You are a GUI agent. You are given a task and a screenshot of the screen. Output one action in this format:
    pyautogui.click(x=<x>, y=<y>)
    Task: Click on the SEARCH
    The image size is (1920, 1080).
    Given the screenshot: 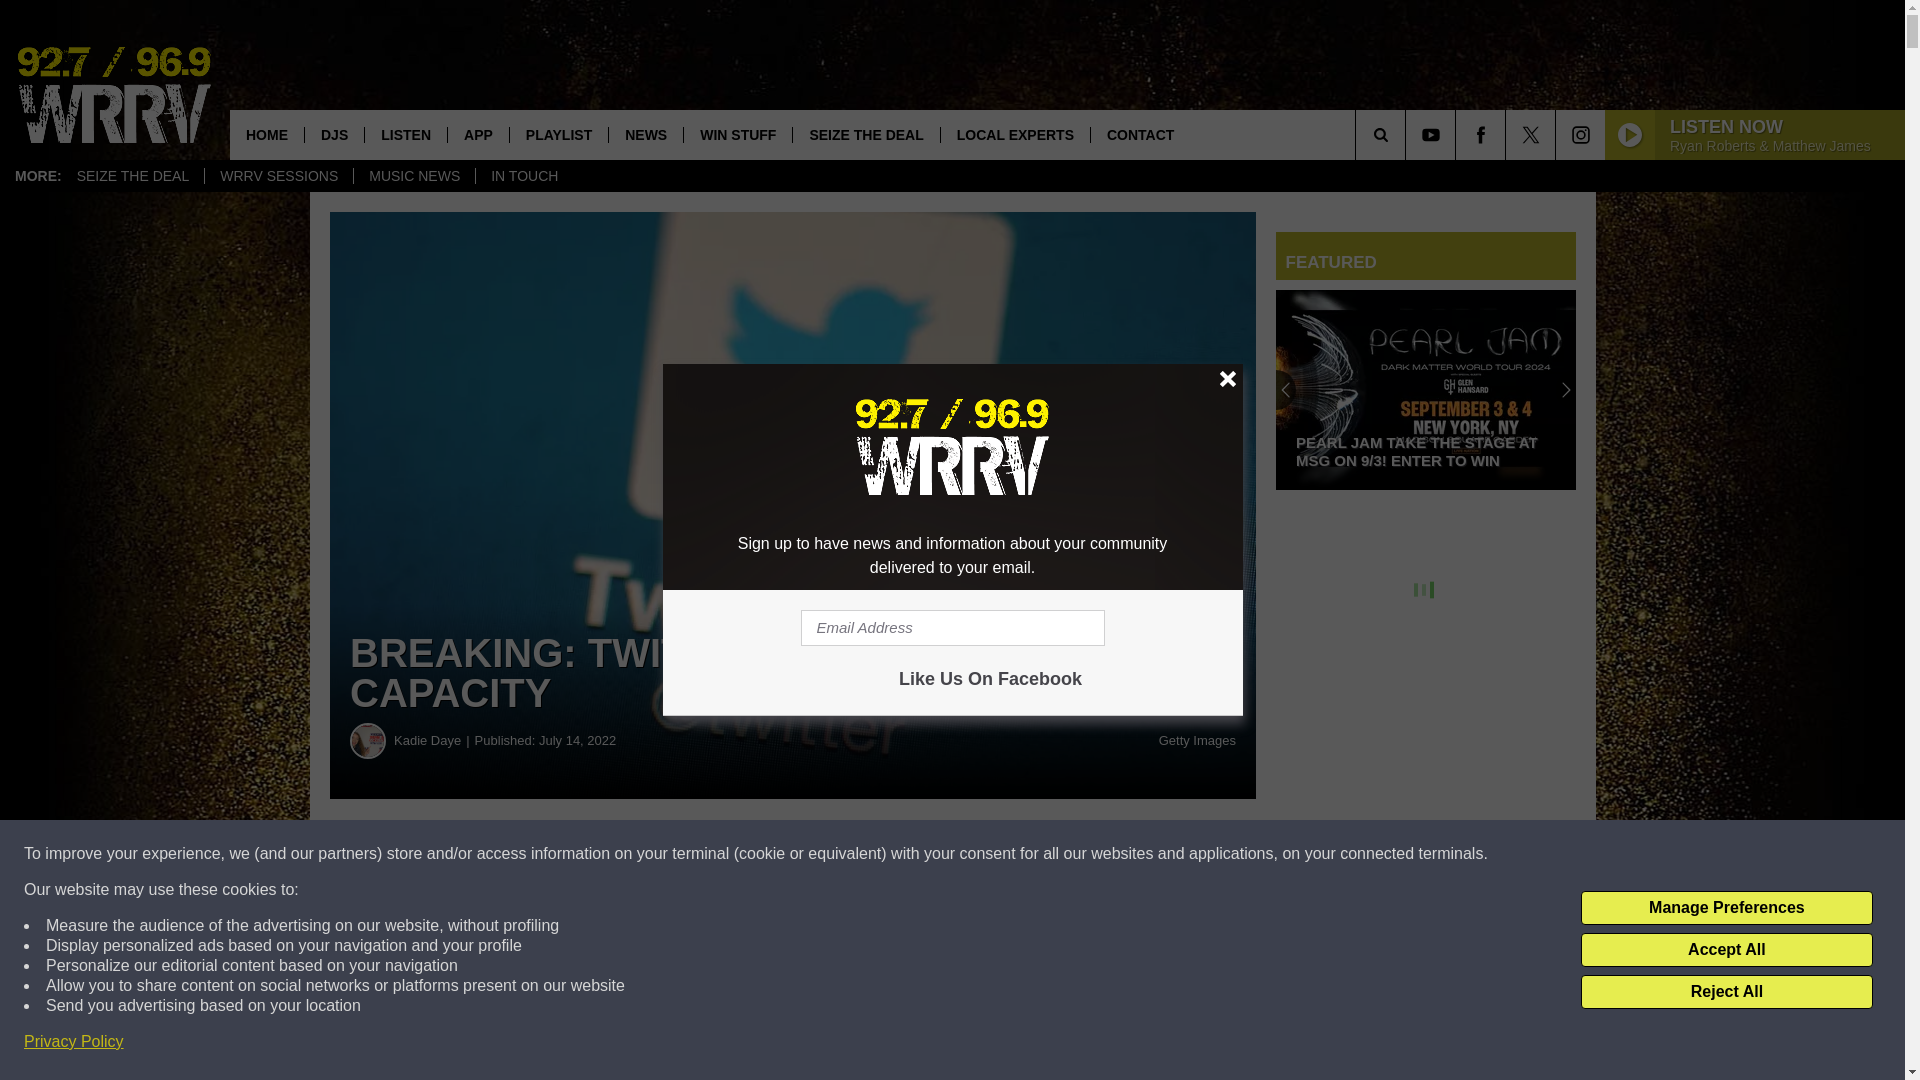 What is the action you would take?
    pyautogui.click(x=1408, y=134)
    